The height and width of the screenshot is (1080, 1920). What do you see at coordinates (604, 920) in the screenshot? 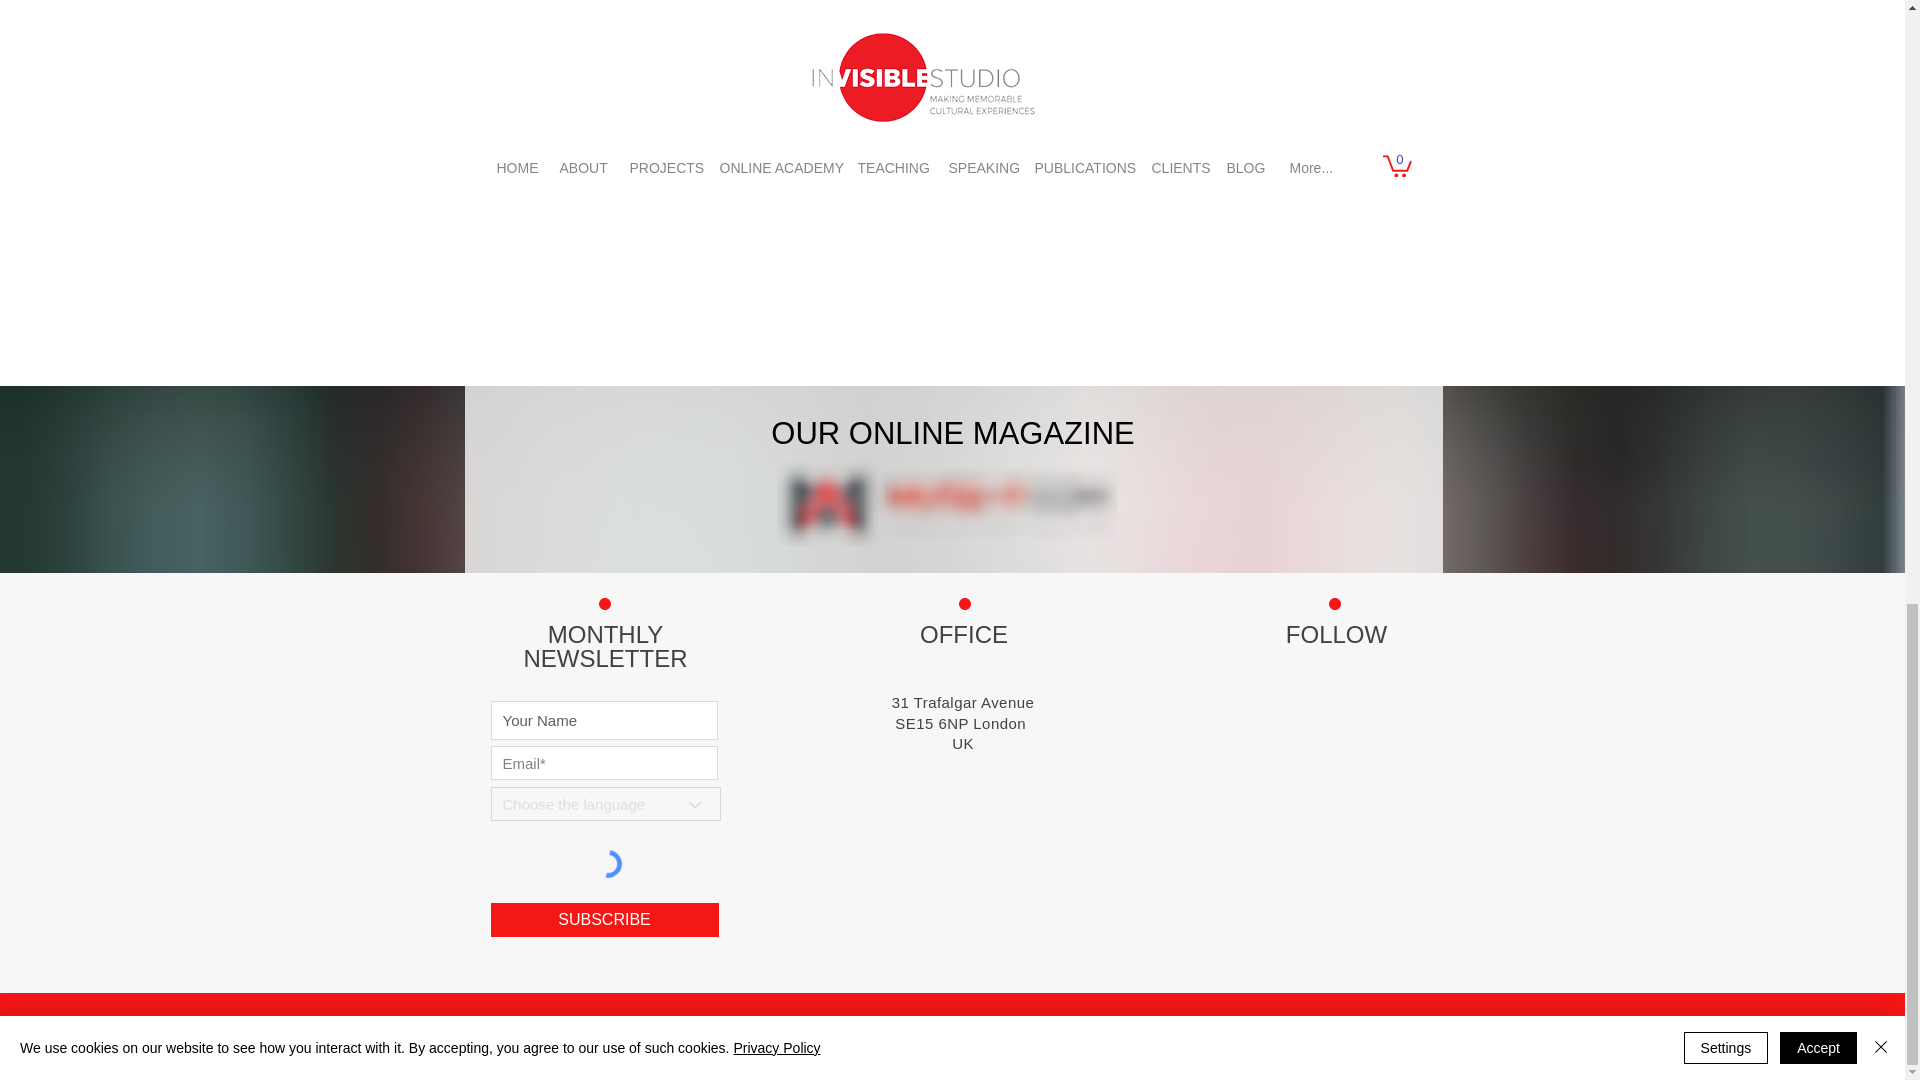
I see `SUBSCRIBE` at bounding box center [604, 920].